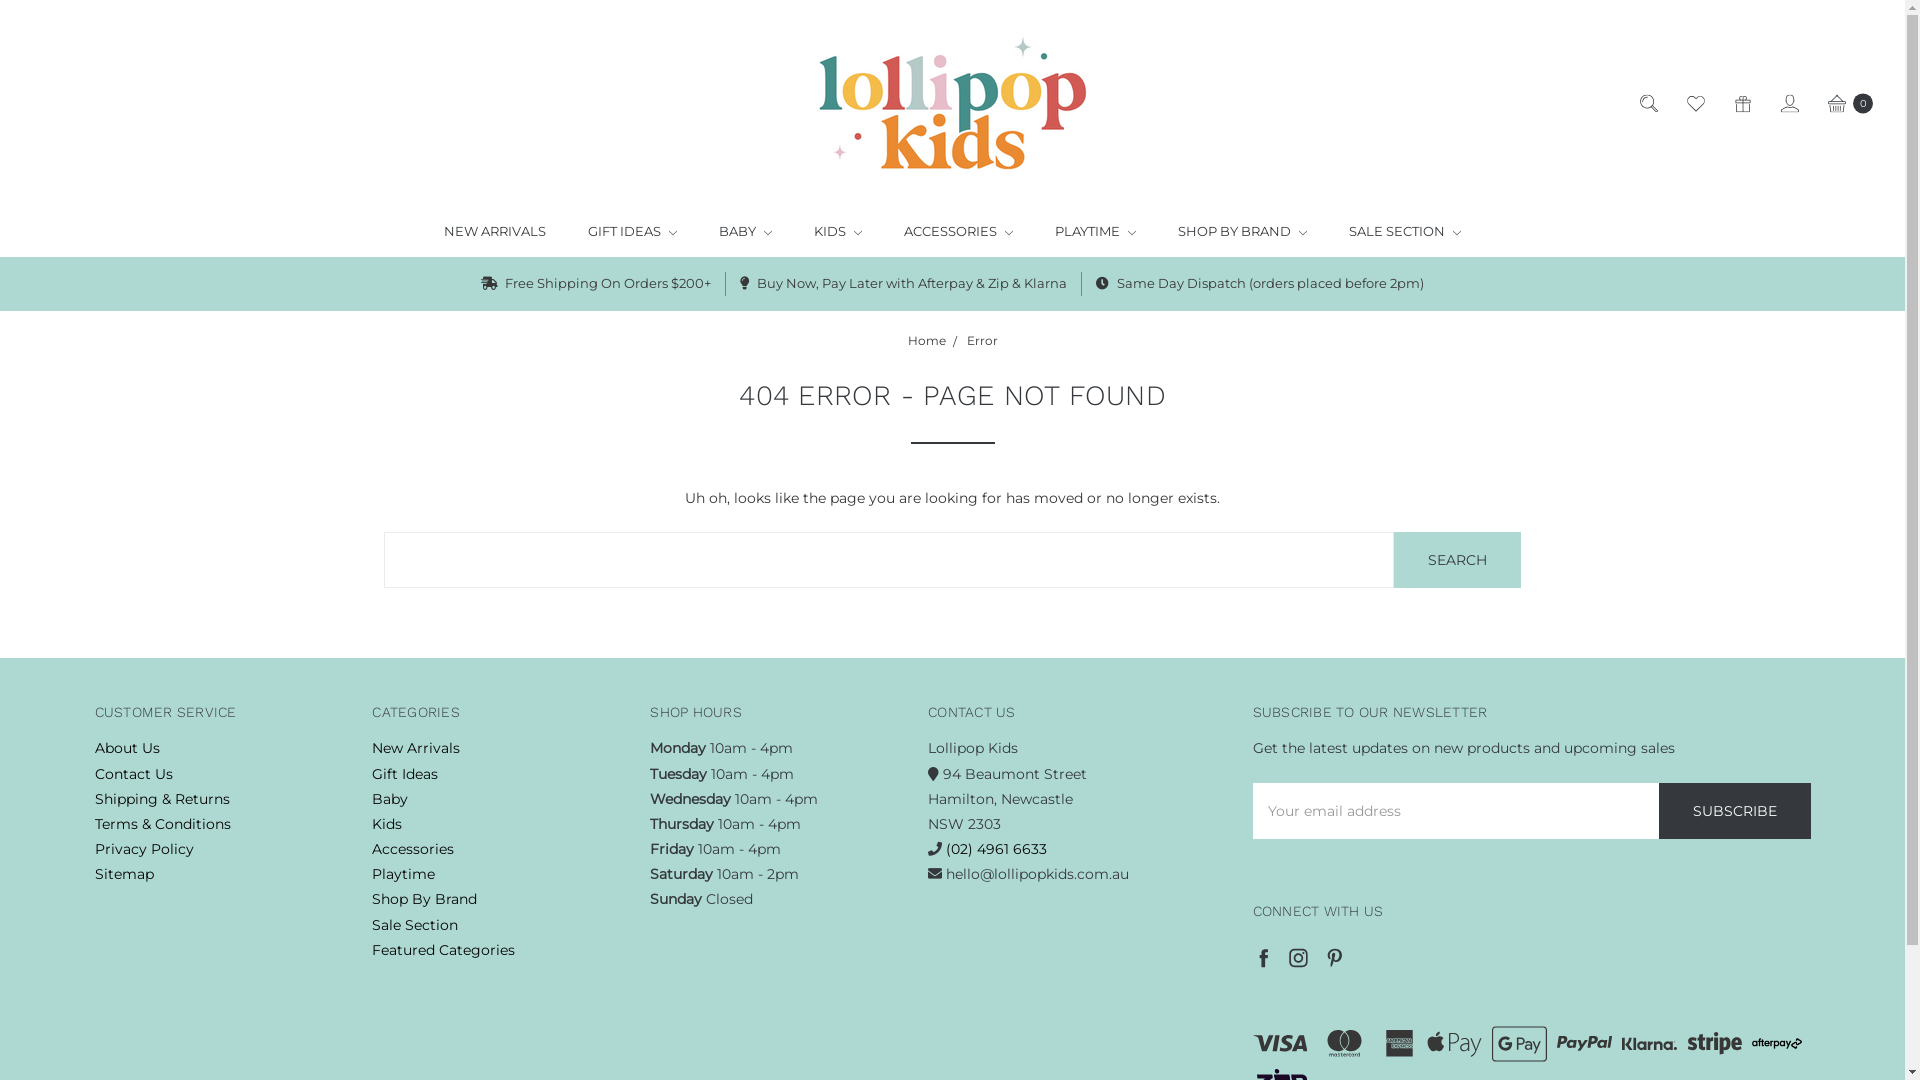 The width and height of the screenshot is (1920, 1080). Describe the element at coordinates (133, 774) in the screenshot. I see `Contact Us` at that location.